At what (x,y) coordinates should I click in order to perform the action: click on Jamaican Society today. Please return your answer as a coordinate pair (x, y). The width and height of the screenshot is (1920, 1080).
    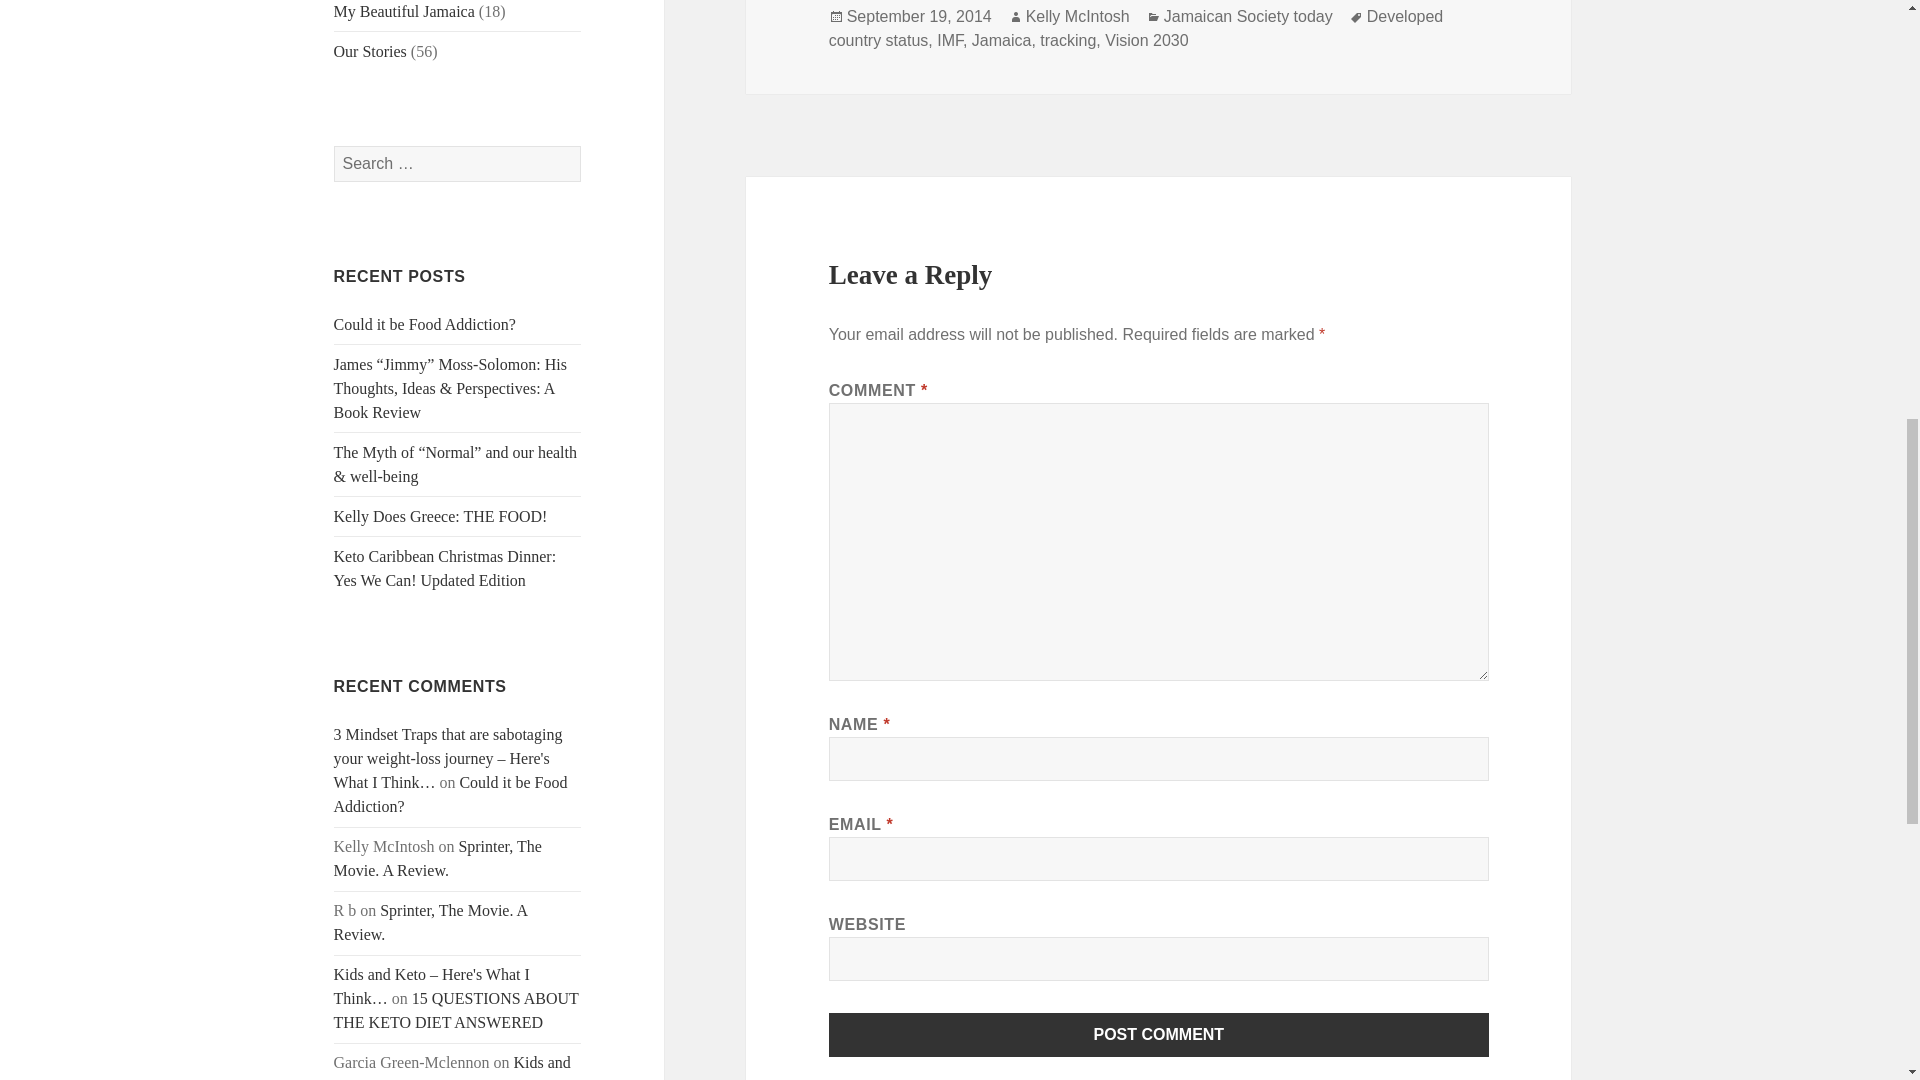
    Looking at the image, I should click on (1248, 16).